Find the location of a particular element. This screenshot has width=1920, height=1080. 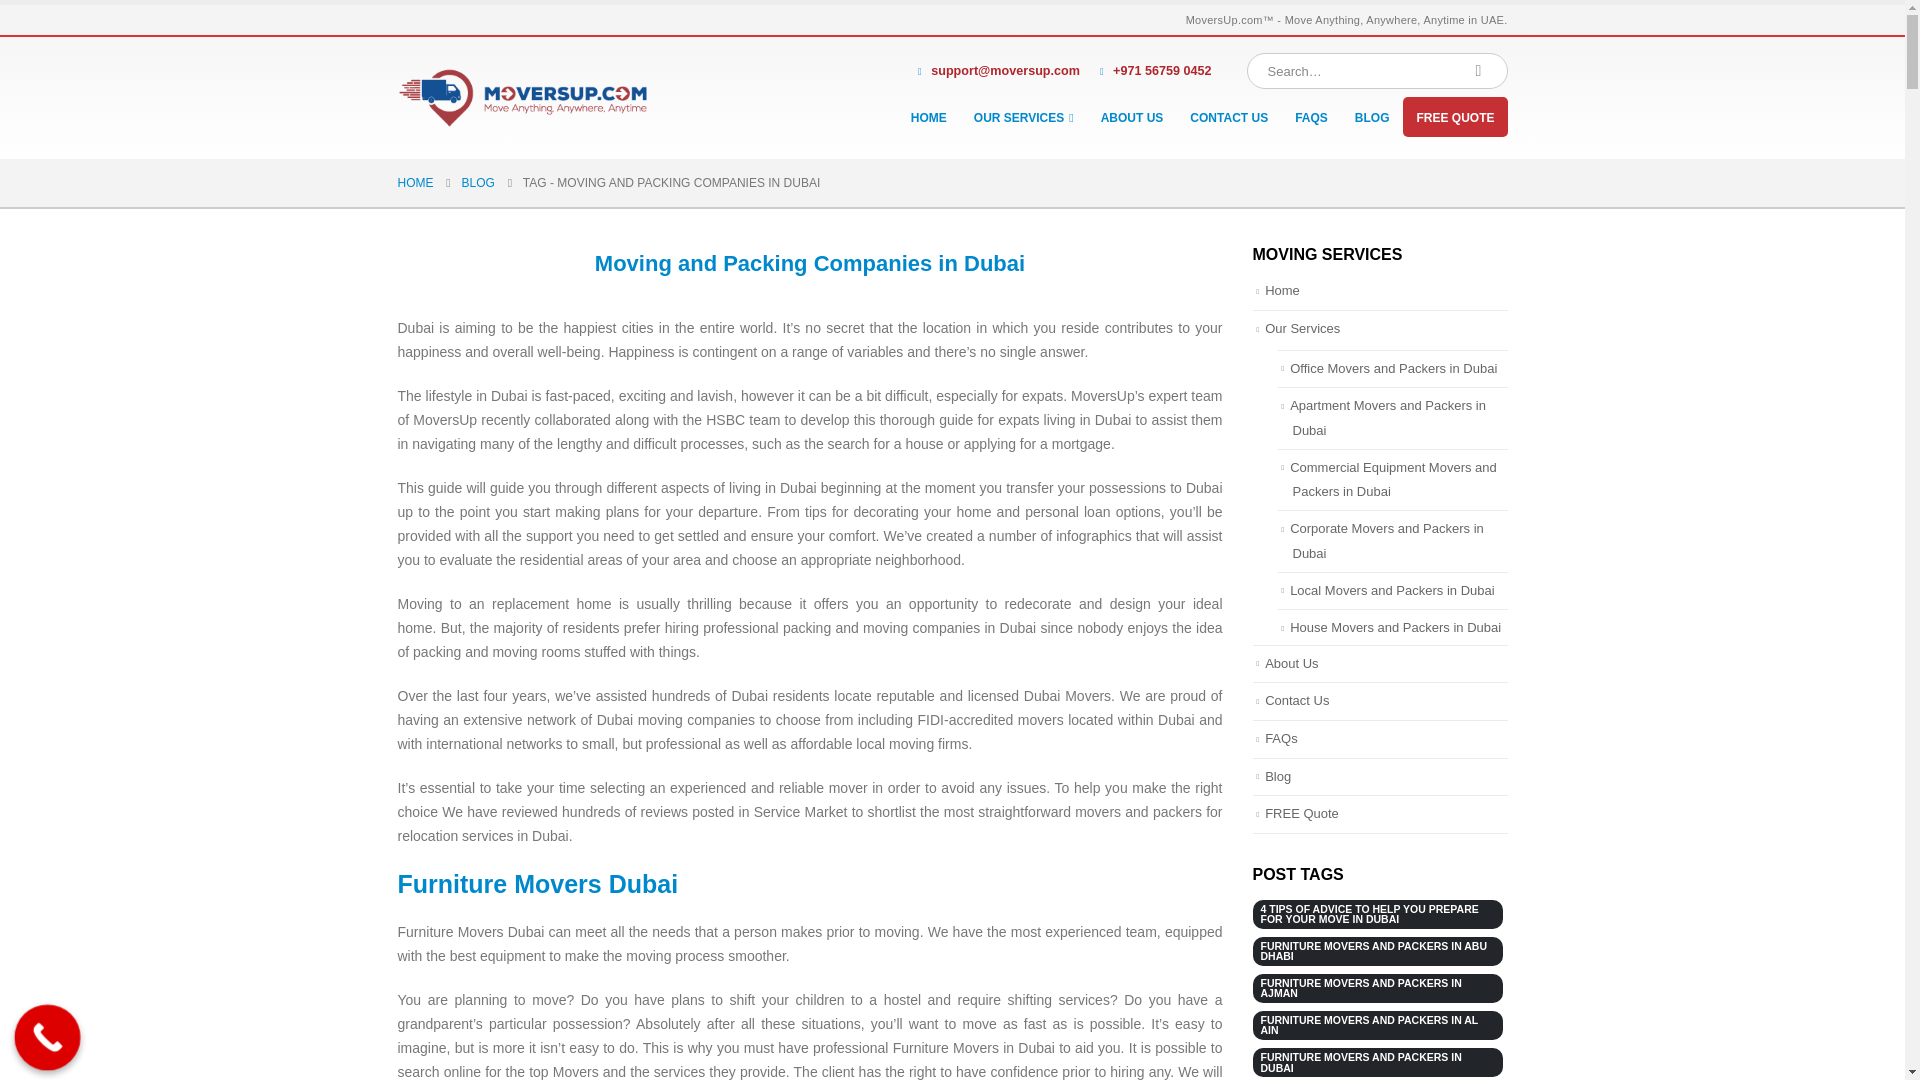

FAQS is located at coordinates (1311, 117).